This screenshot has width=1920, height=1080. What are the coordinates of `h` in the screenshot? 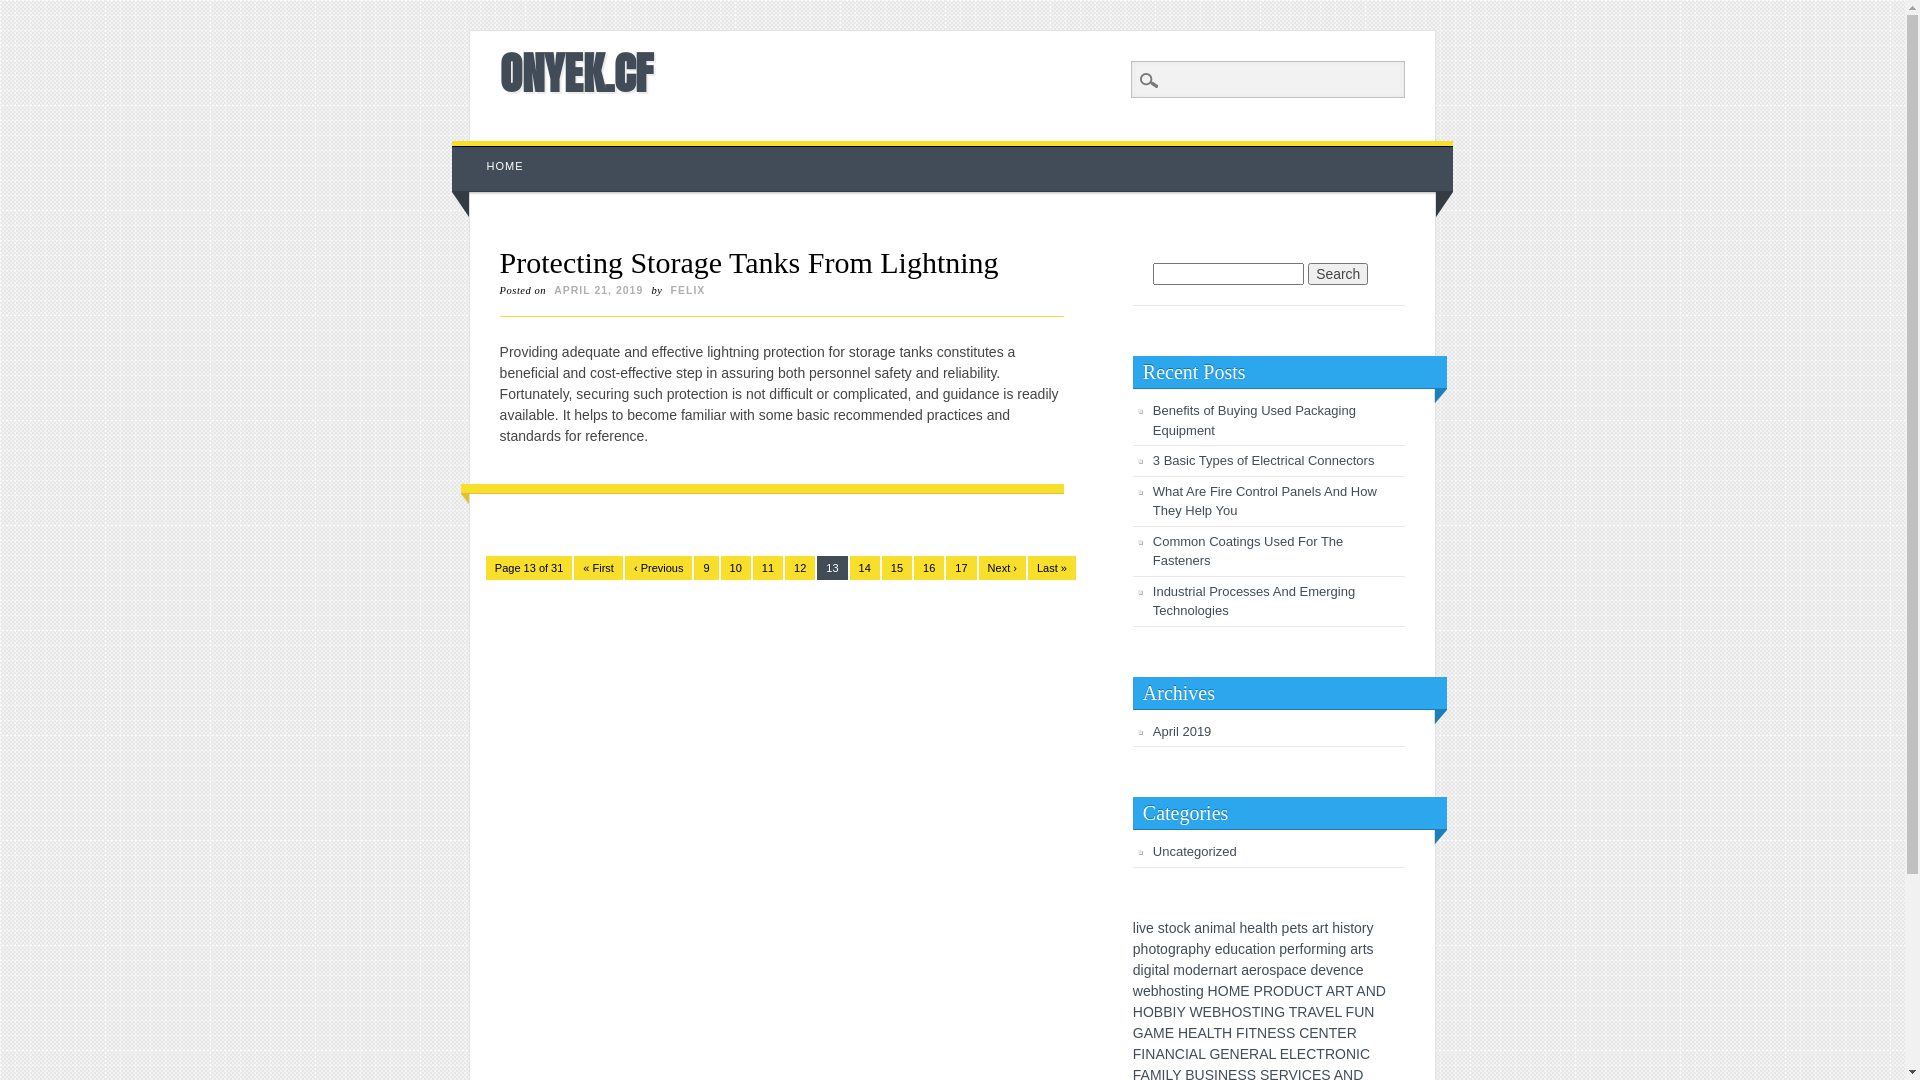 It's located at (1145, 949).